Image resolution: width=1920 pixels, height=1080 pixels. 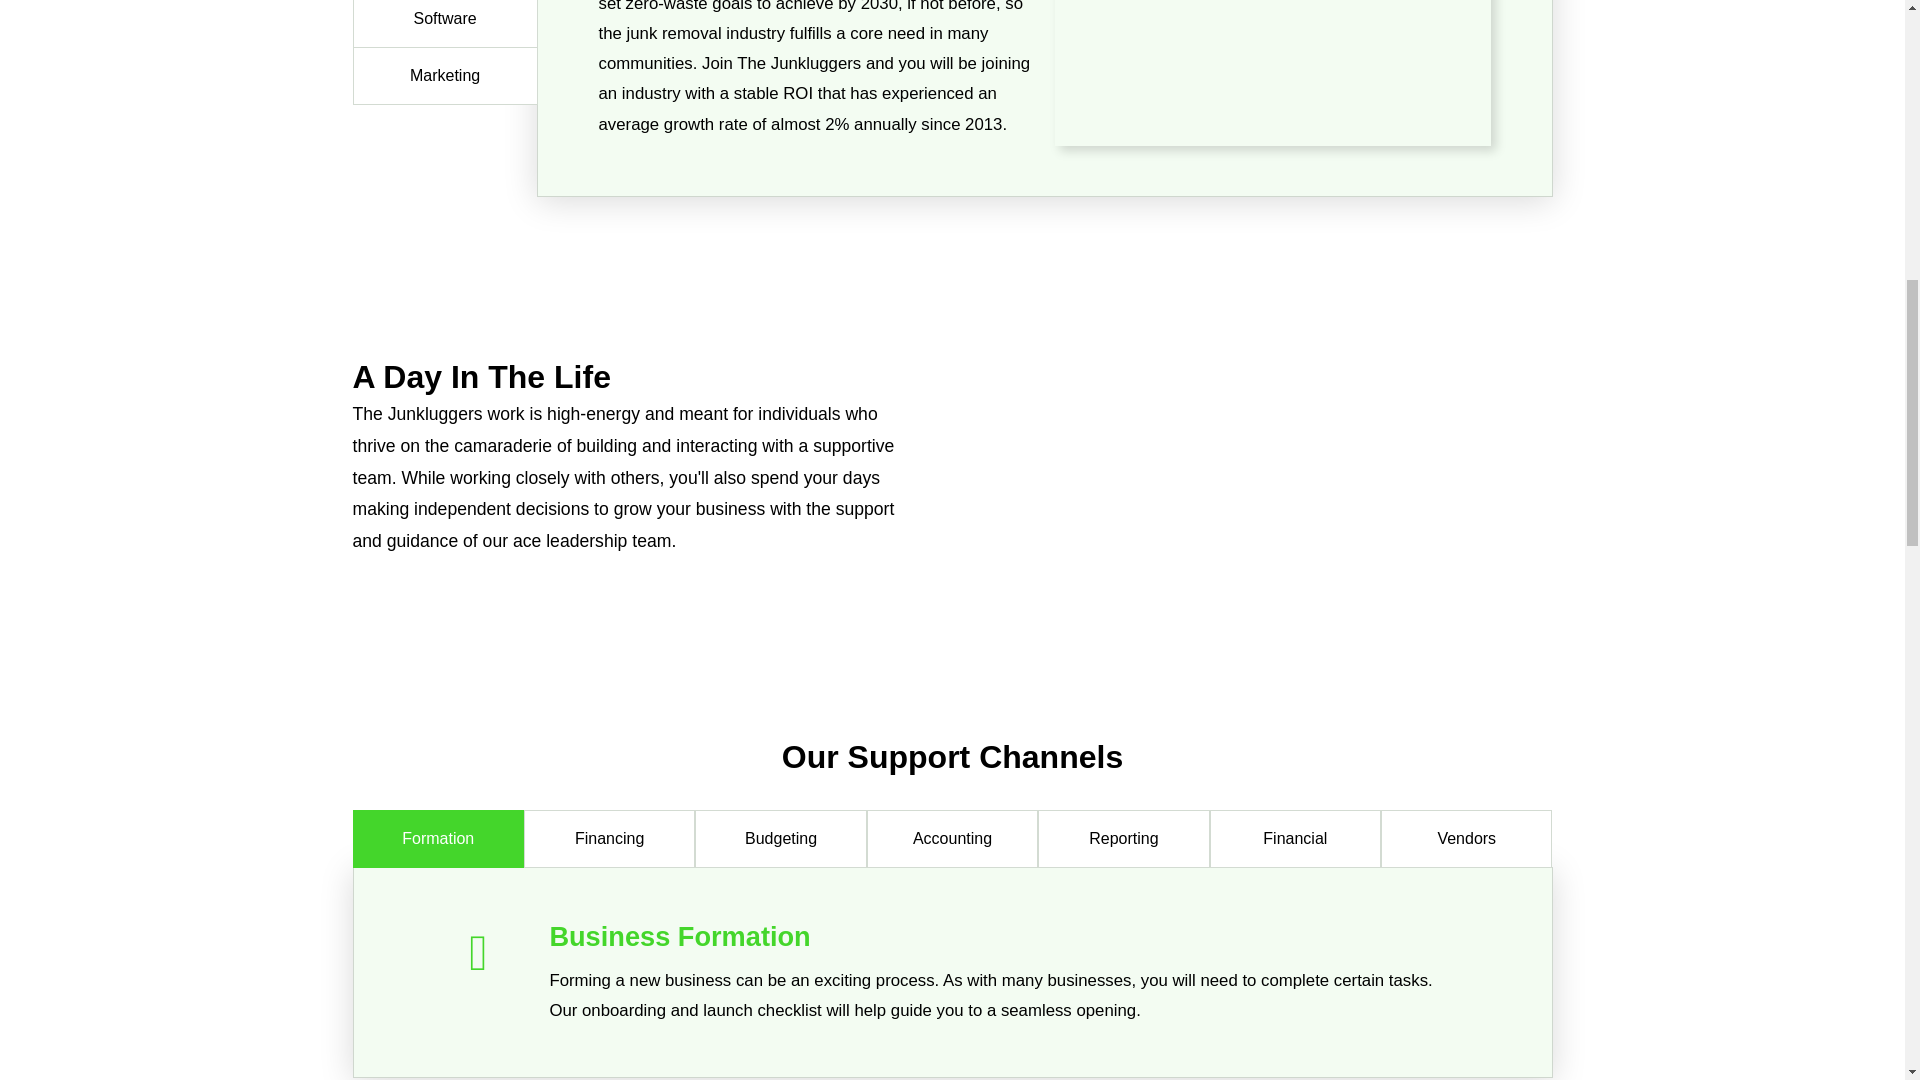 What do you see at coordinates (1270, 456) in the screenshot?
I see `A Day In The Life` at bounding box center [1270, 456].